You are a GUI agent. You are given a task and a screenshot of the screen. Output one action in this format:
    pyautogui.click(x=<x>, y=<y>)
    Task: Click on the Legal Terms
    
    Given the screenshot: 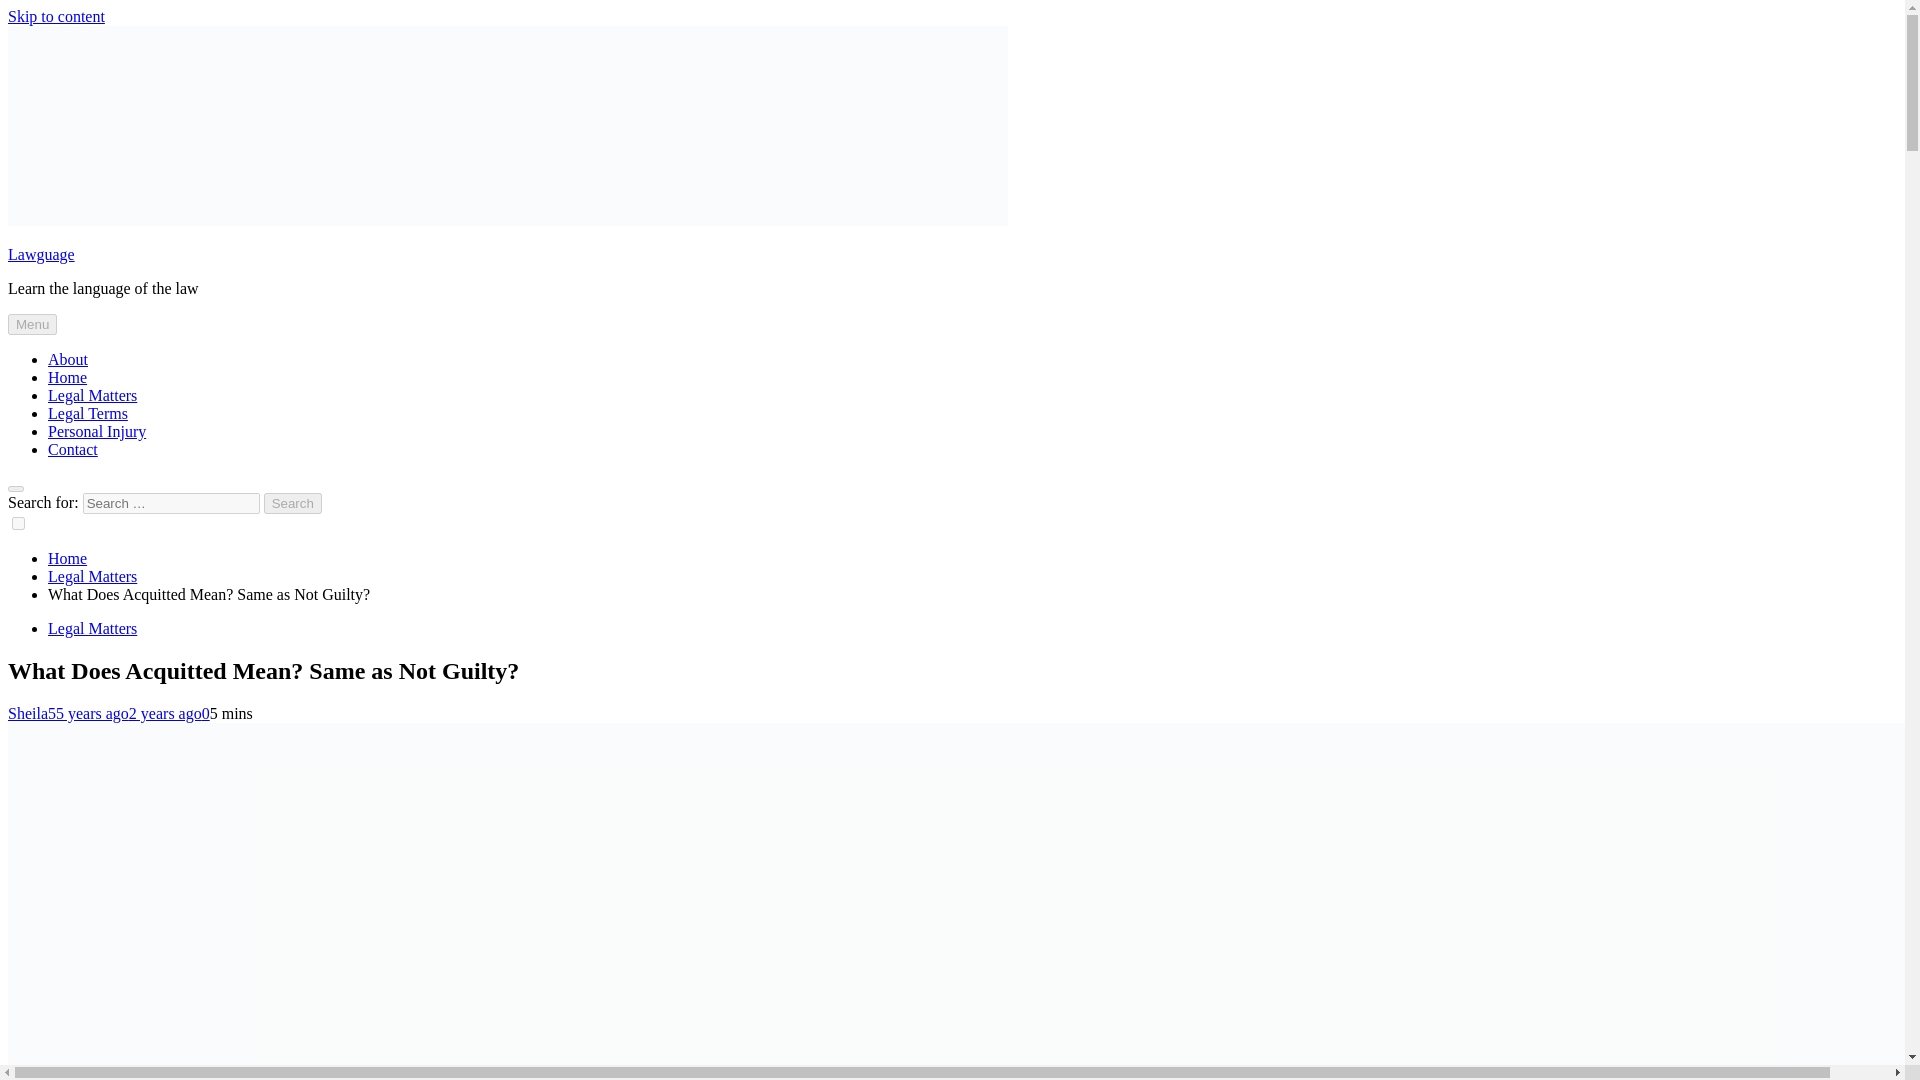 What is the action you would take?
    pyautogui.click(x=88, y=414)
    